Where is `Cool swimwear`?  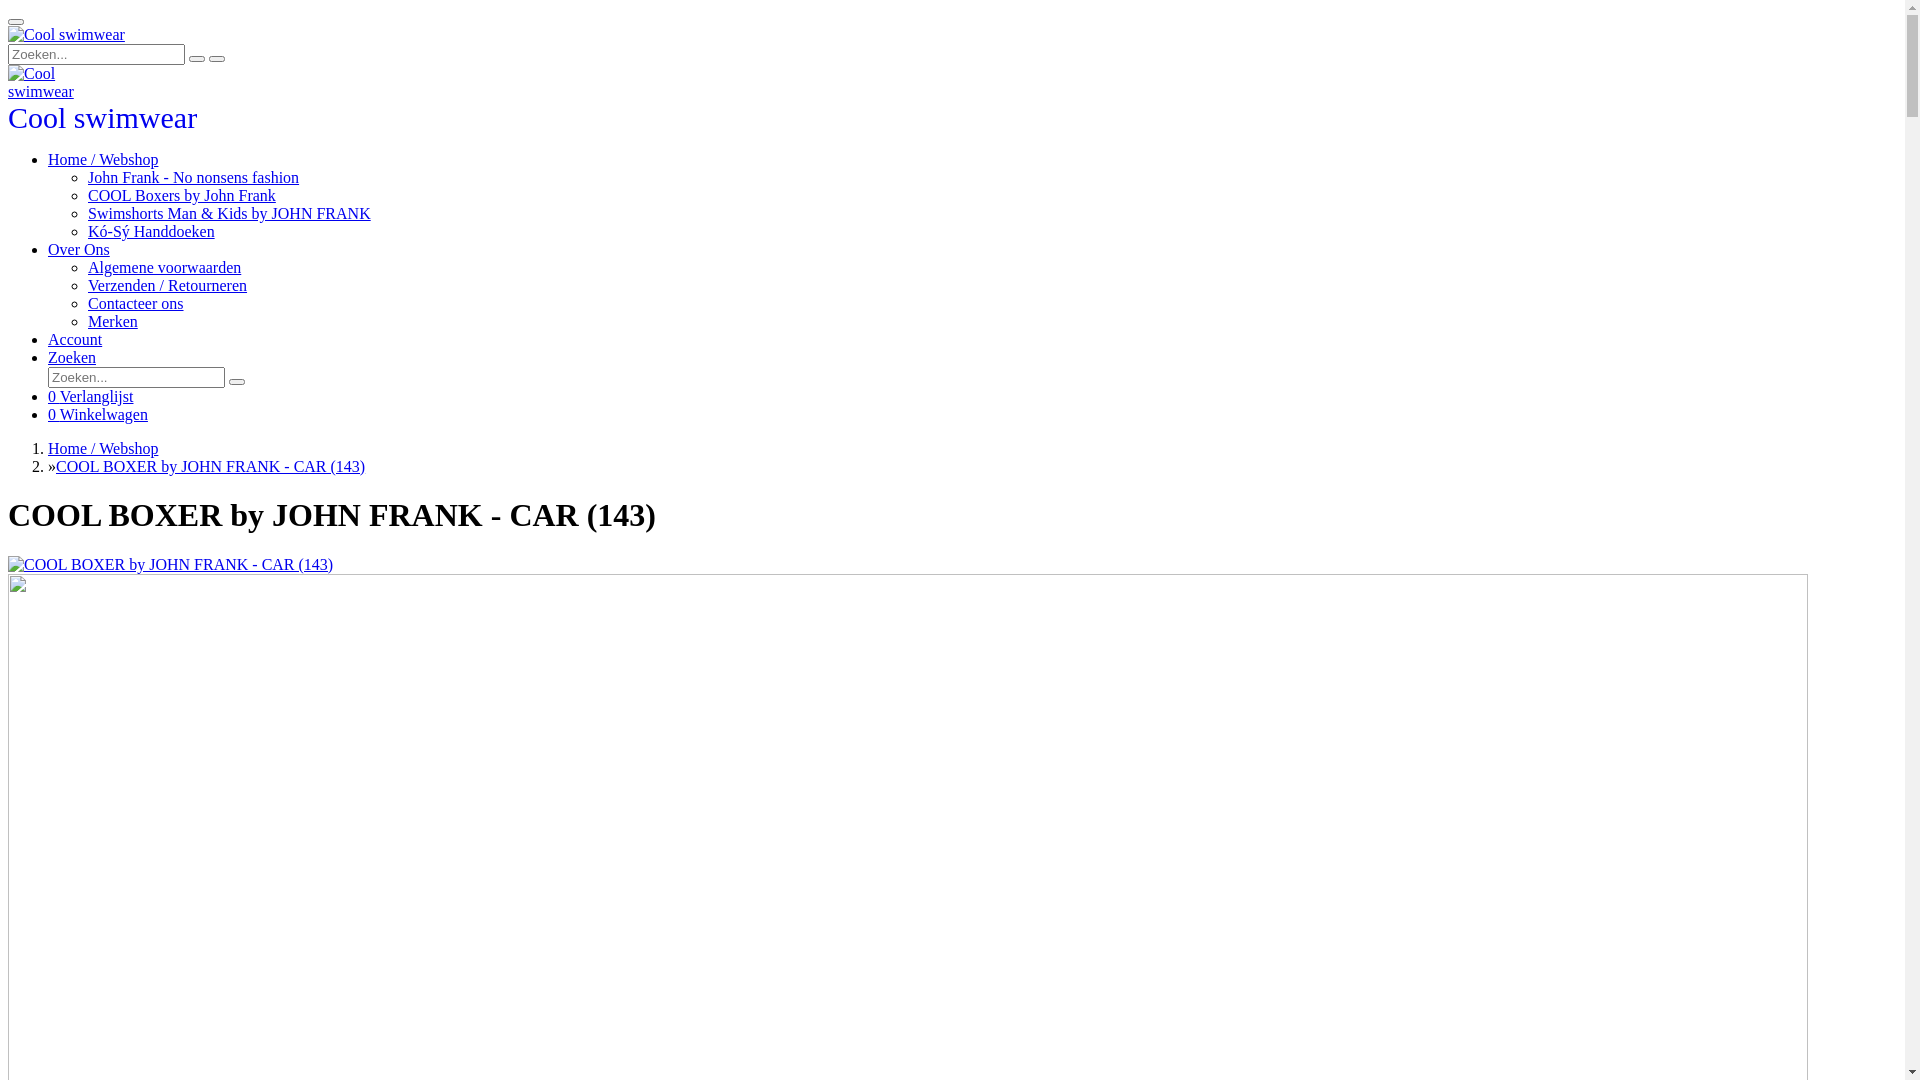
Cool swimwear is located at coordinates (102, 122).